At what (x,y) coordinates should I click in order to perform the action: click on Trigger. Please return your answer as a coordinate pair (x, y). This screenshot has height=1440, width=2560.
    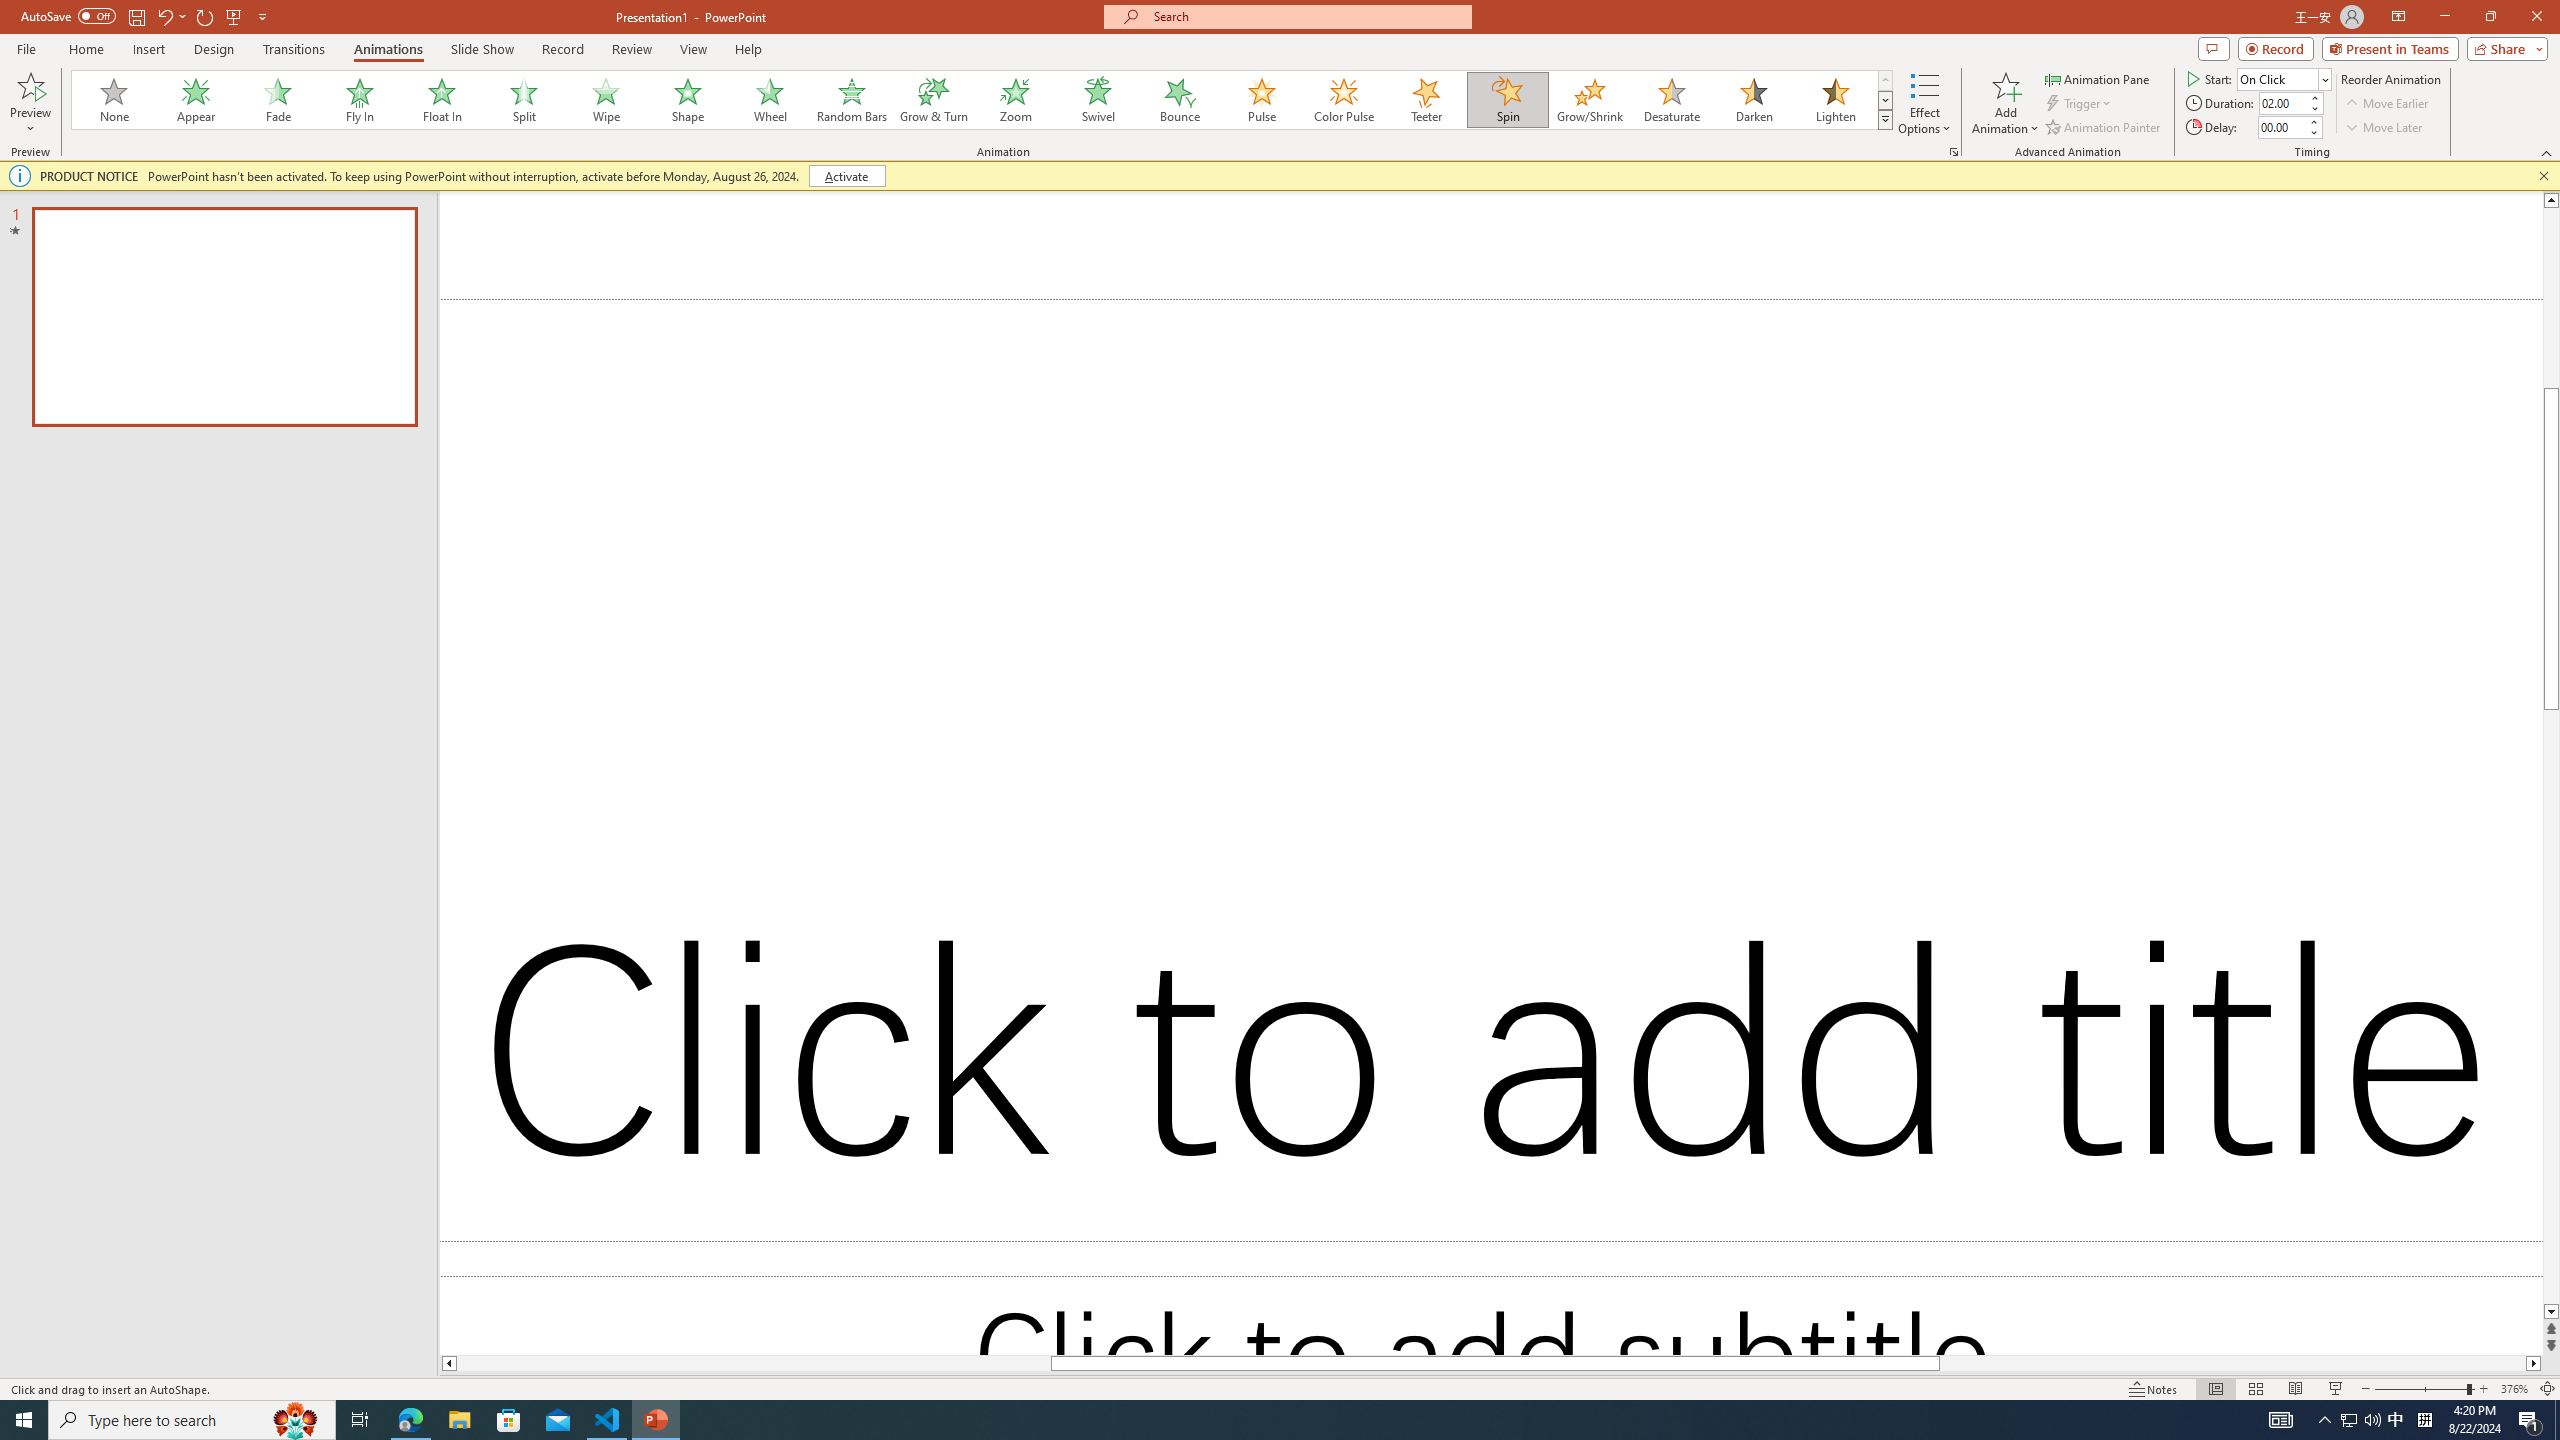
    Looking at the image, I should click on (2080, 104).